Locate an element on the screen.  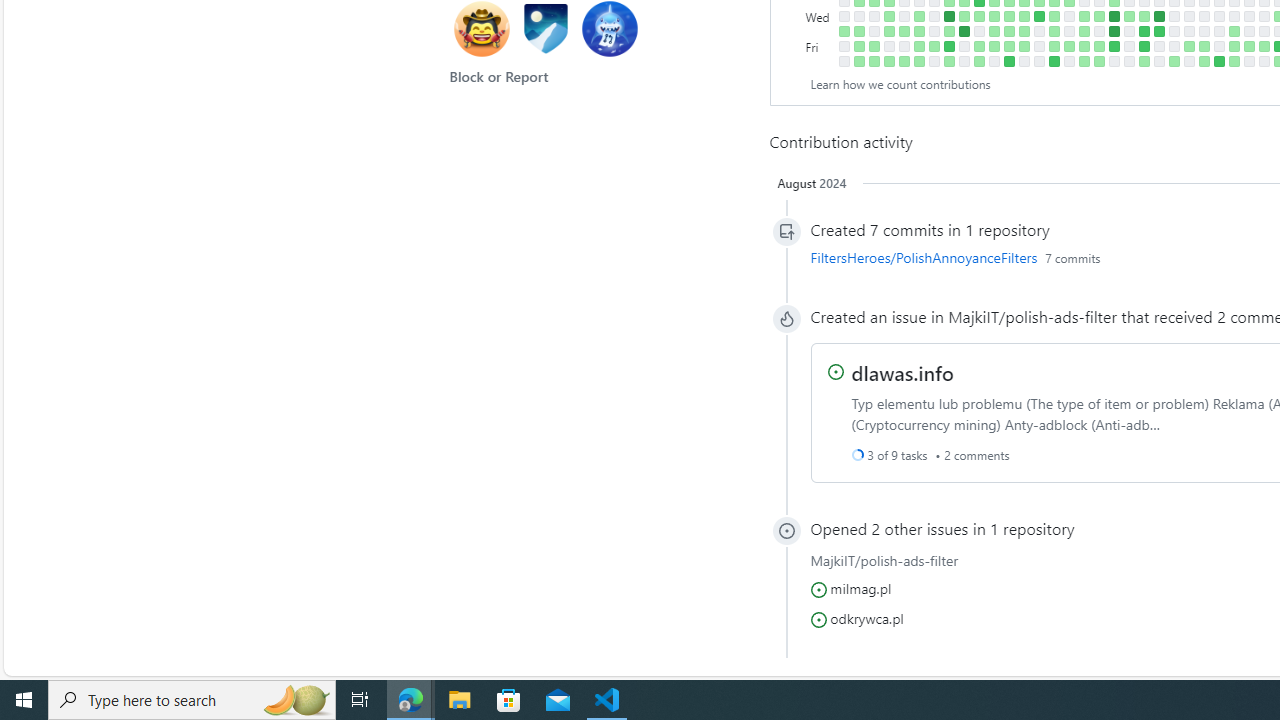
2 contributions on August 24th. is located at coordinates (844, 30).